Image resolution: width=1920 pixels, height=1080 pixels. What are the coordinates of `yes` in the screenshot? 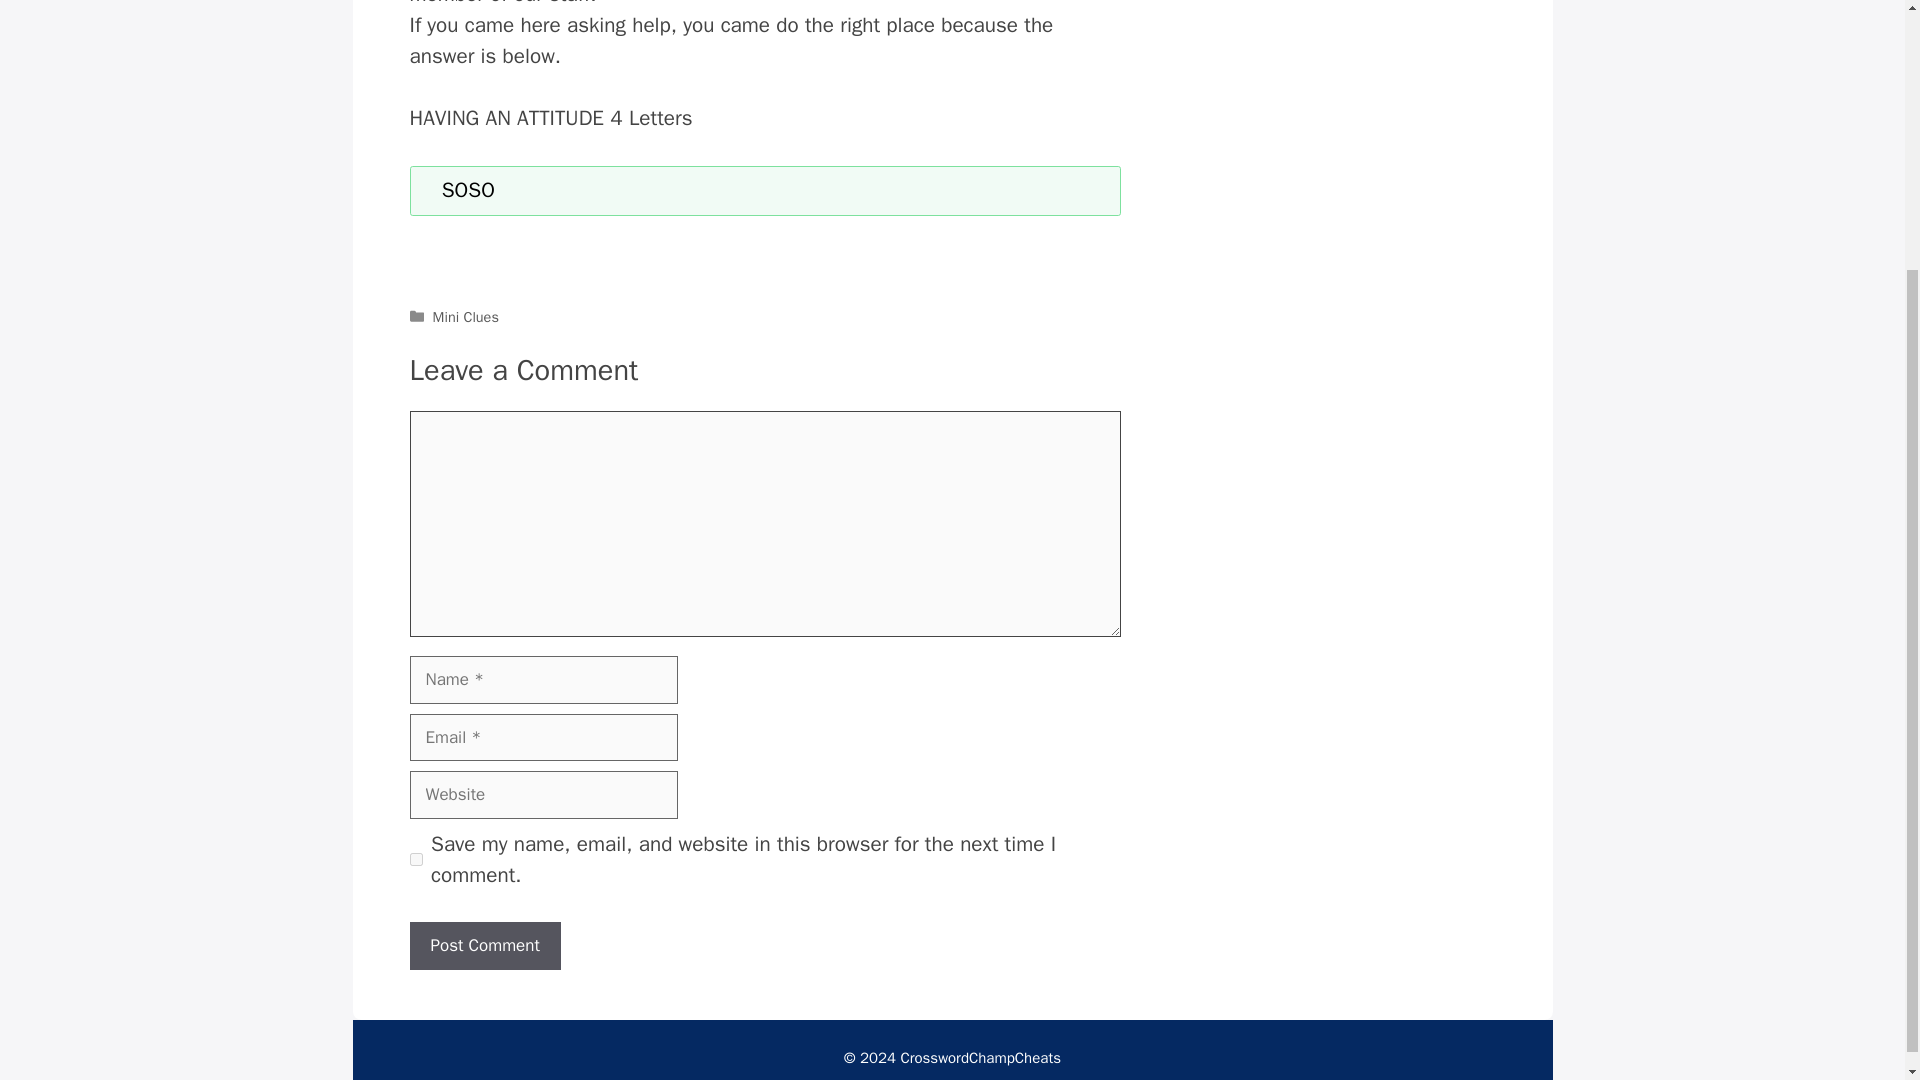 It's located at (416, 860).